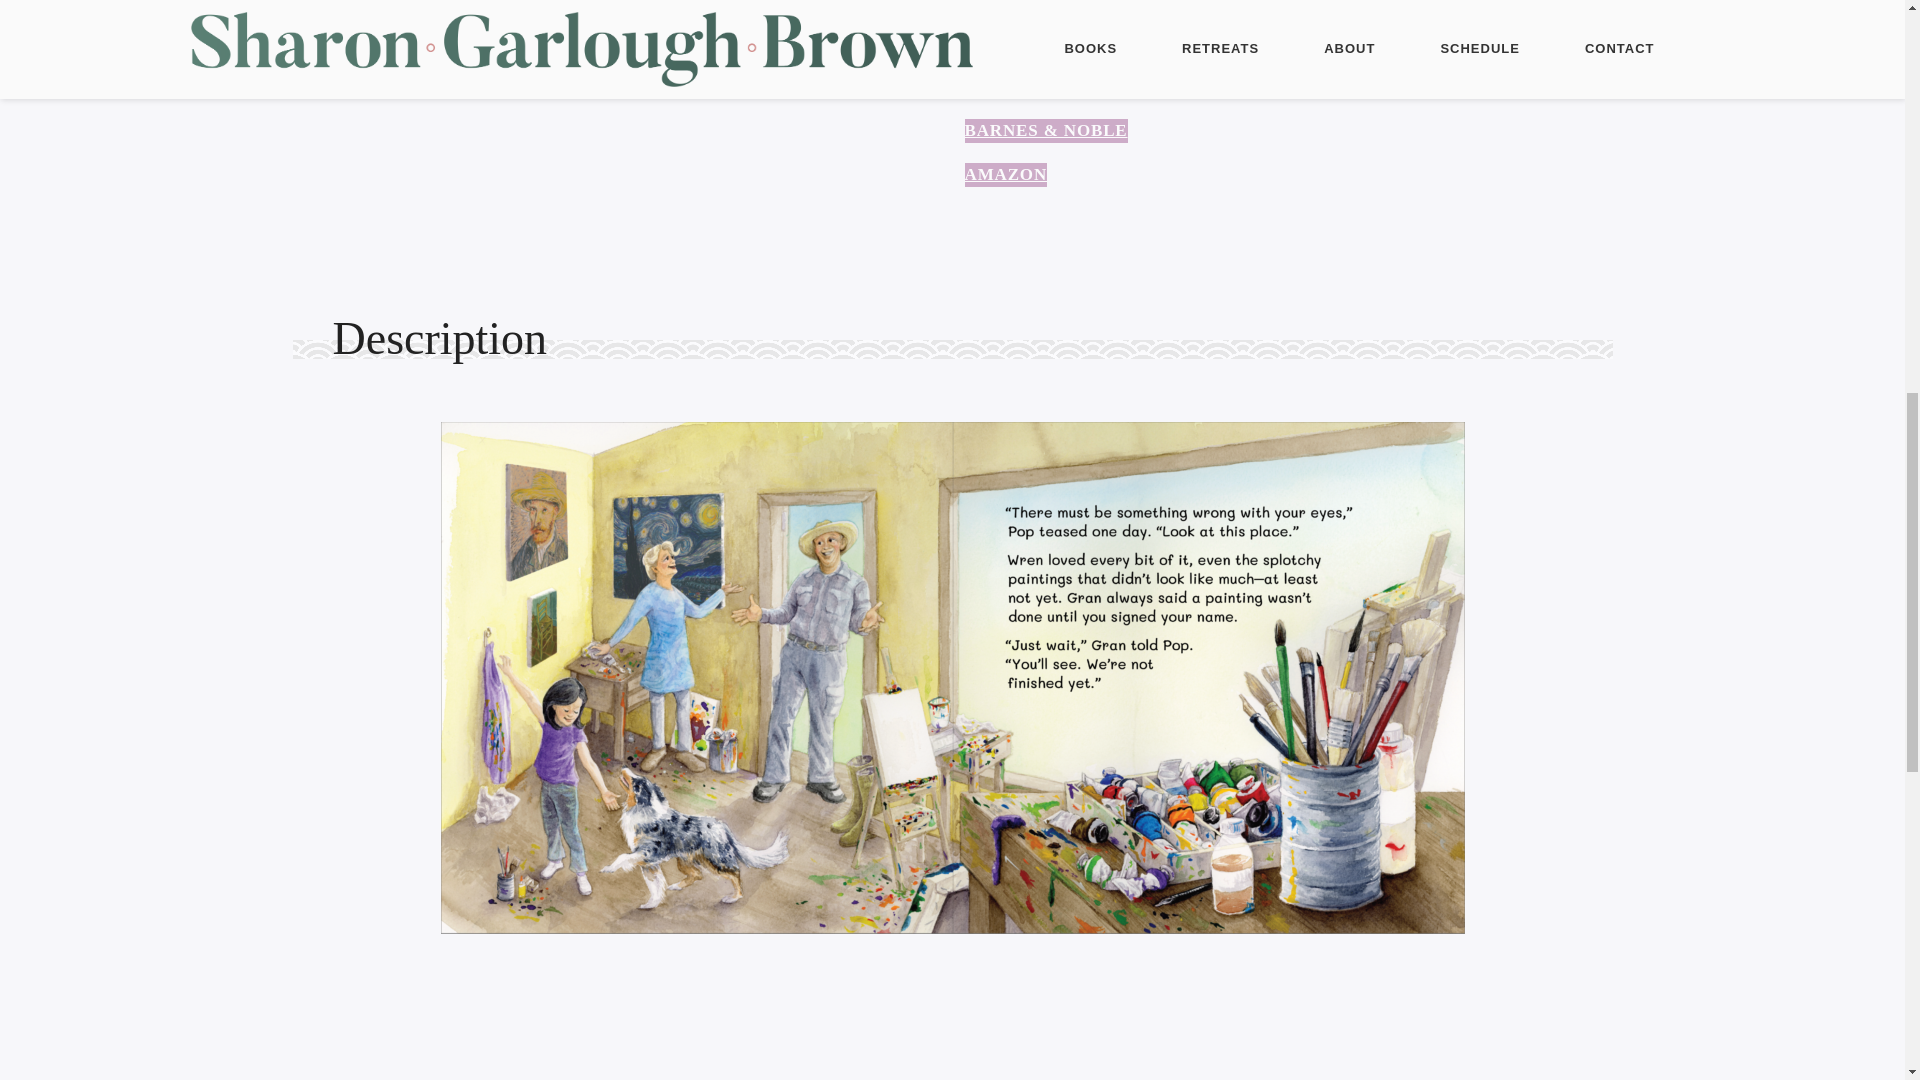 The image size is (1920, 1080). I want to click on INTERVARSITY PRESS, so click(1063, 86).